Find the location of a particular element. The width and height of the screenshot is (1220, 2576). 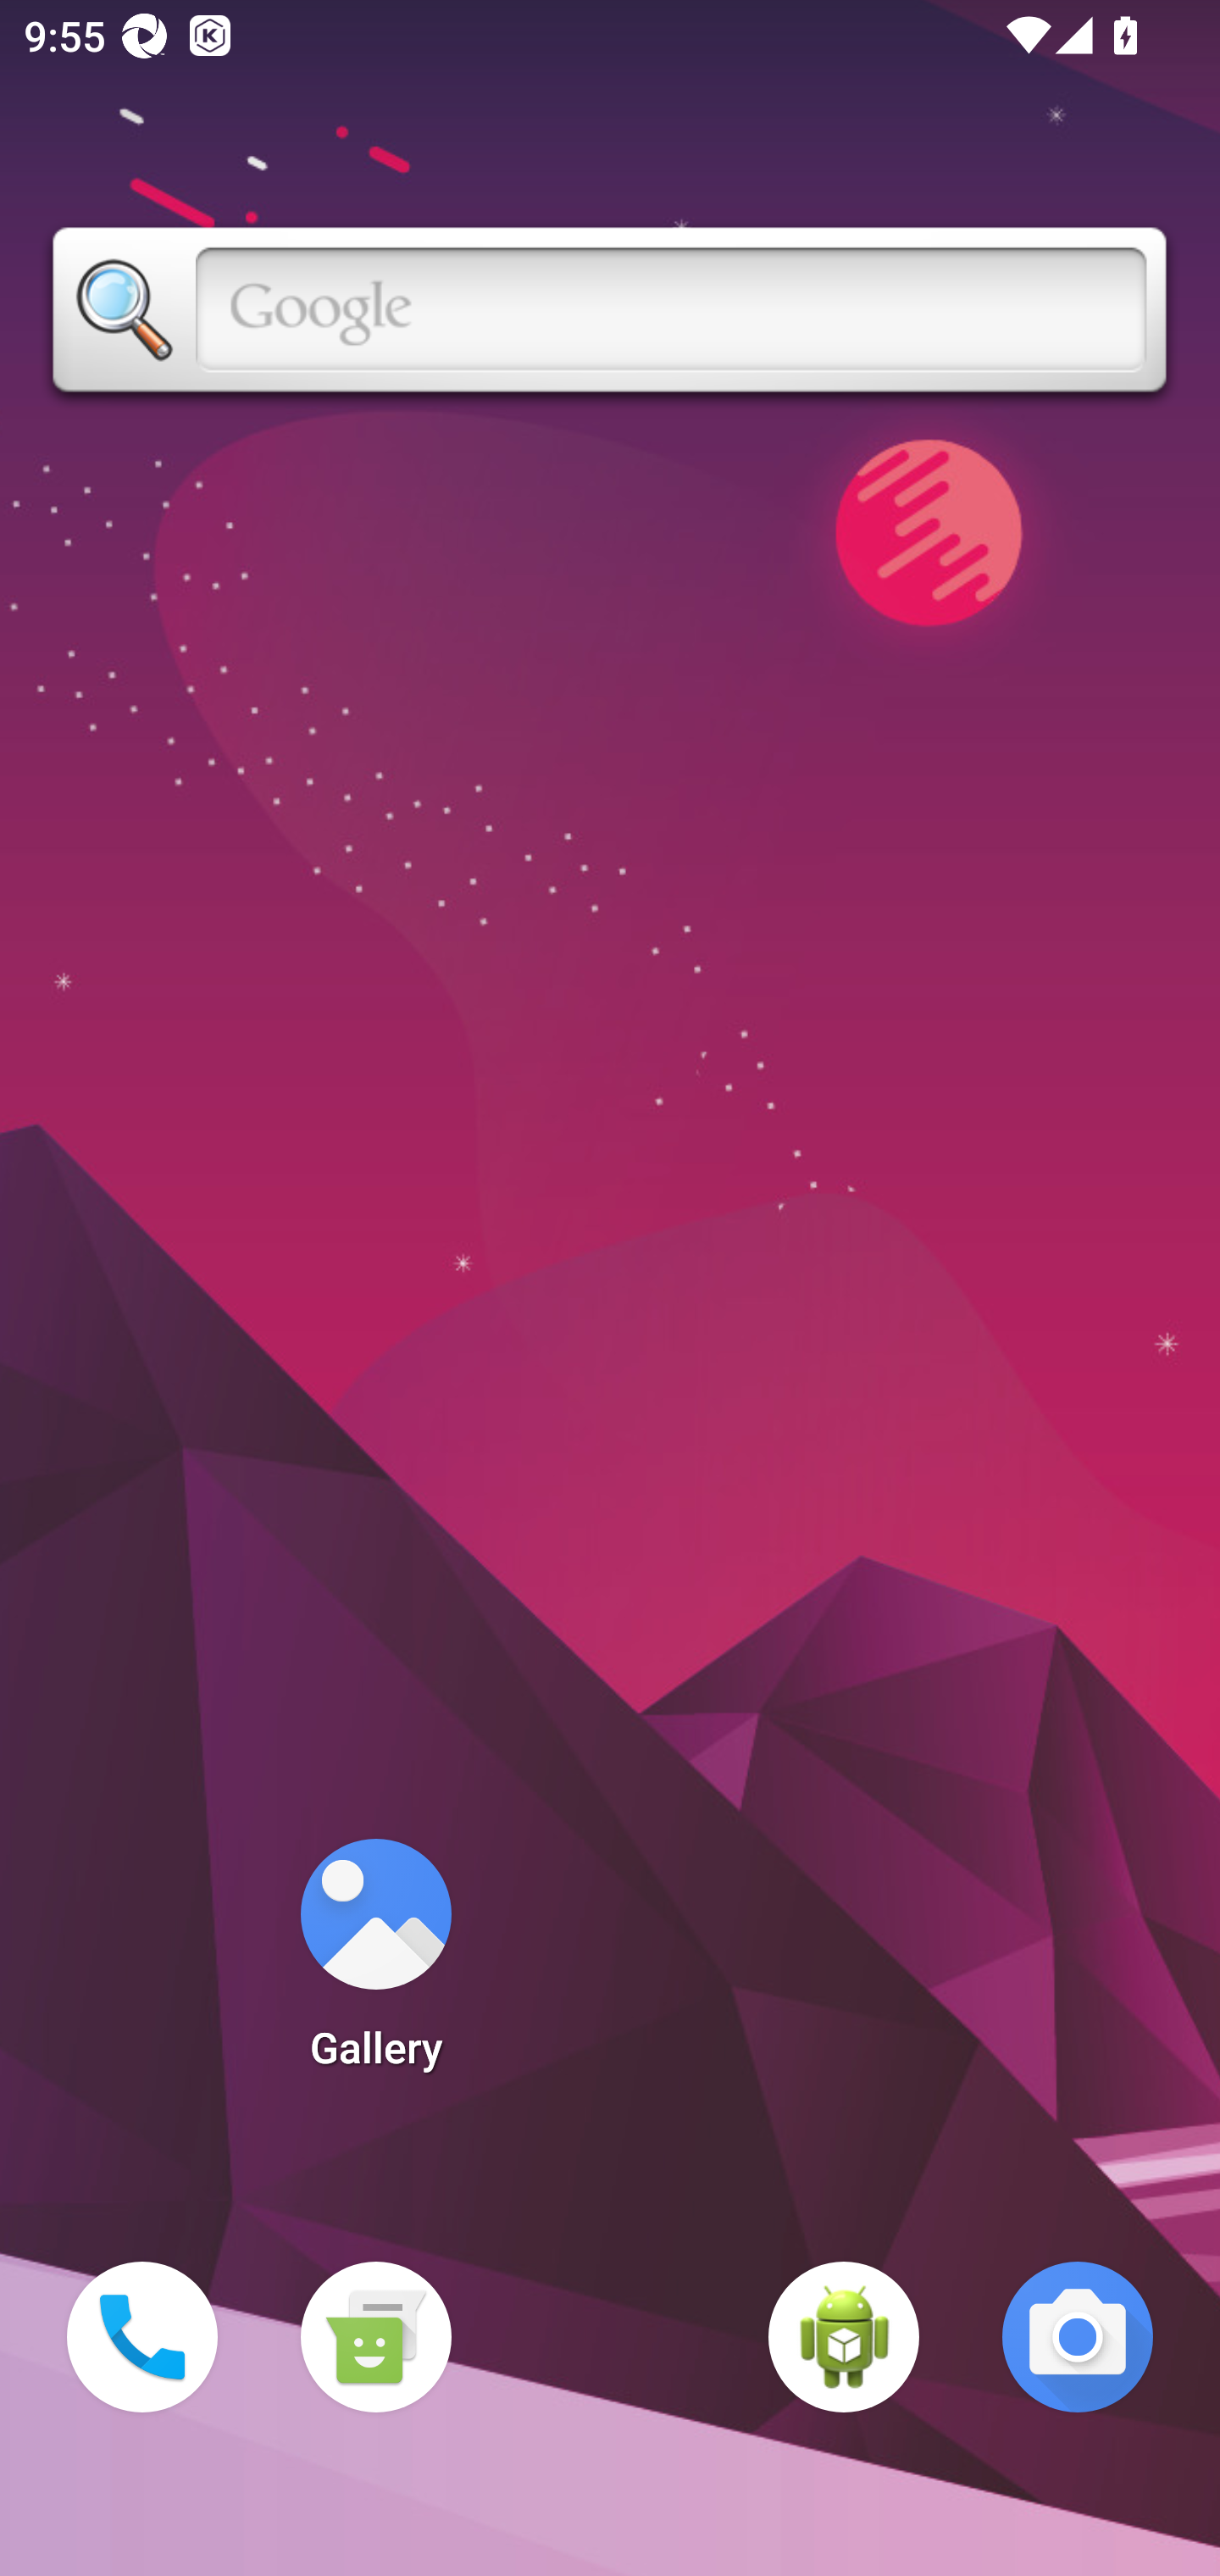

WebView Browser Tester is located at coordinates (844, 2337).